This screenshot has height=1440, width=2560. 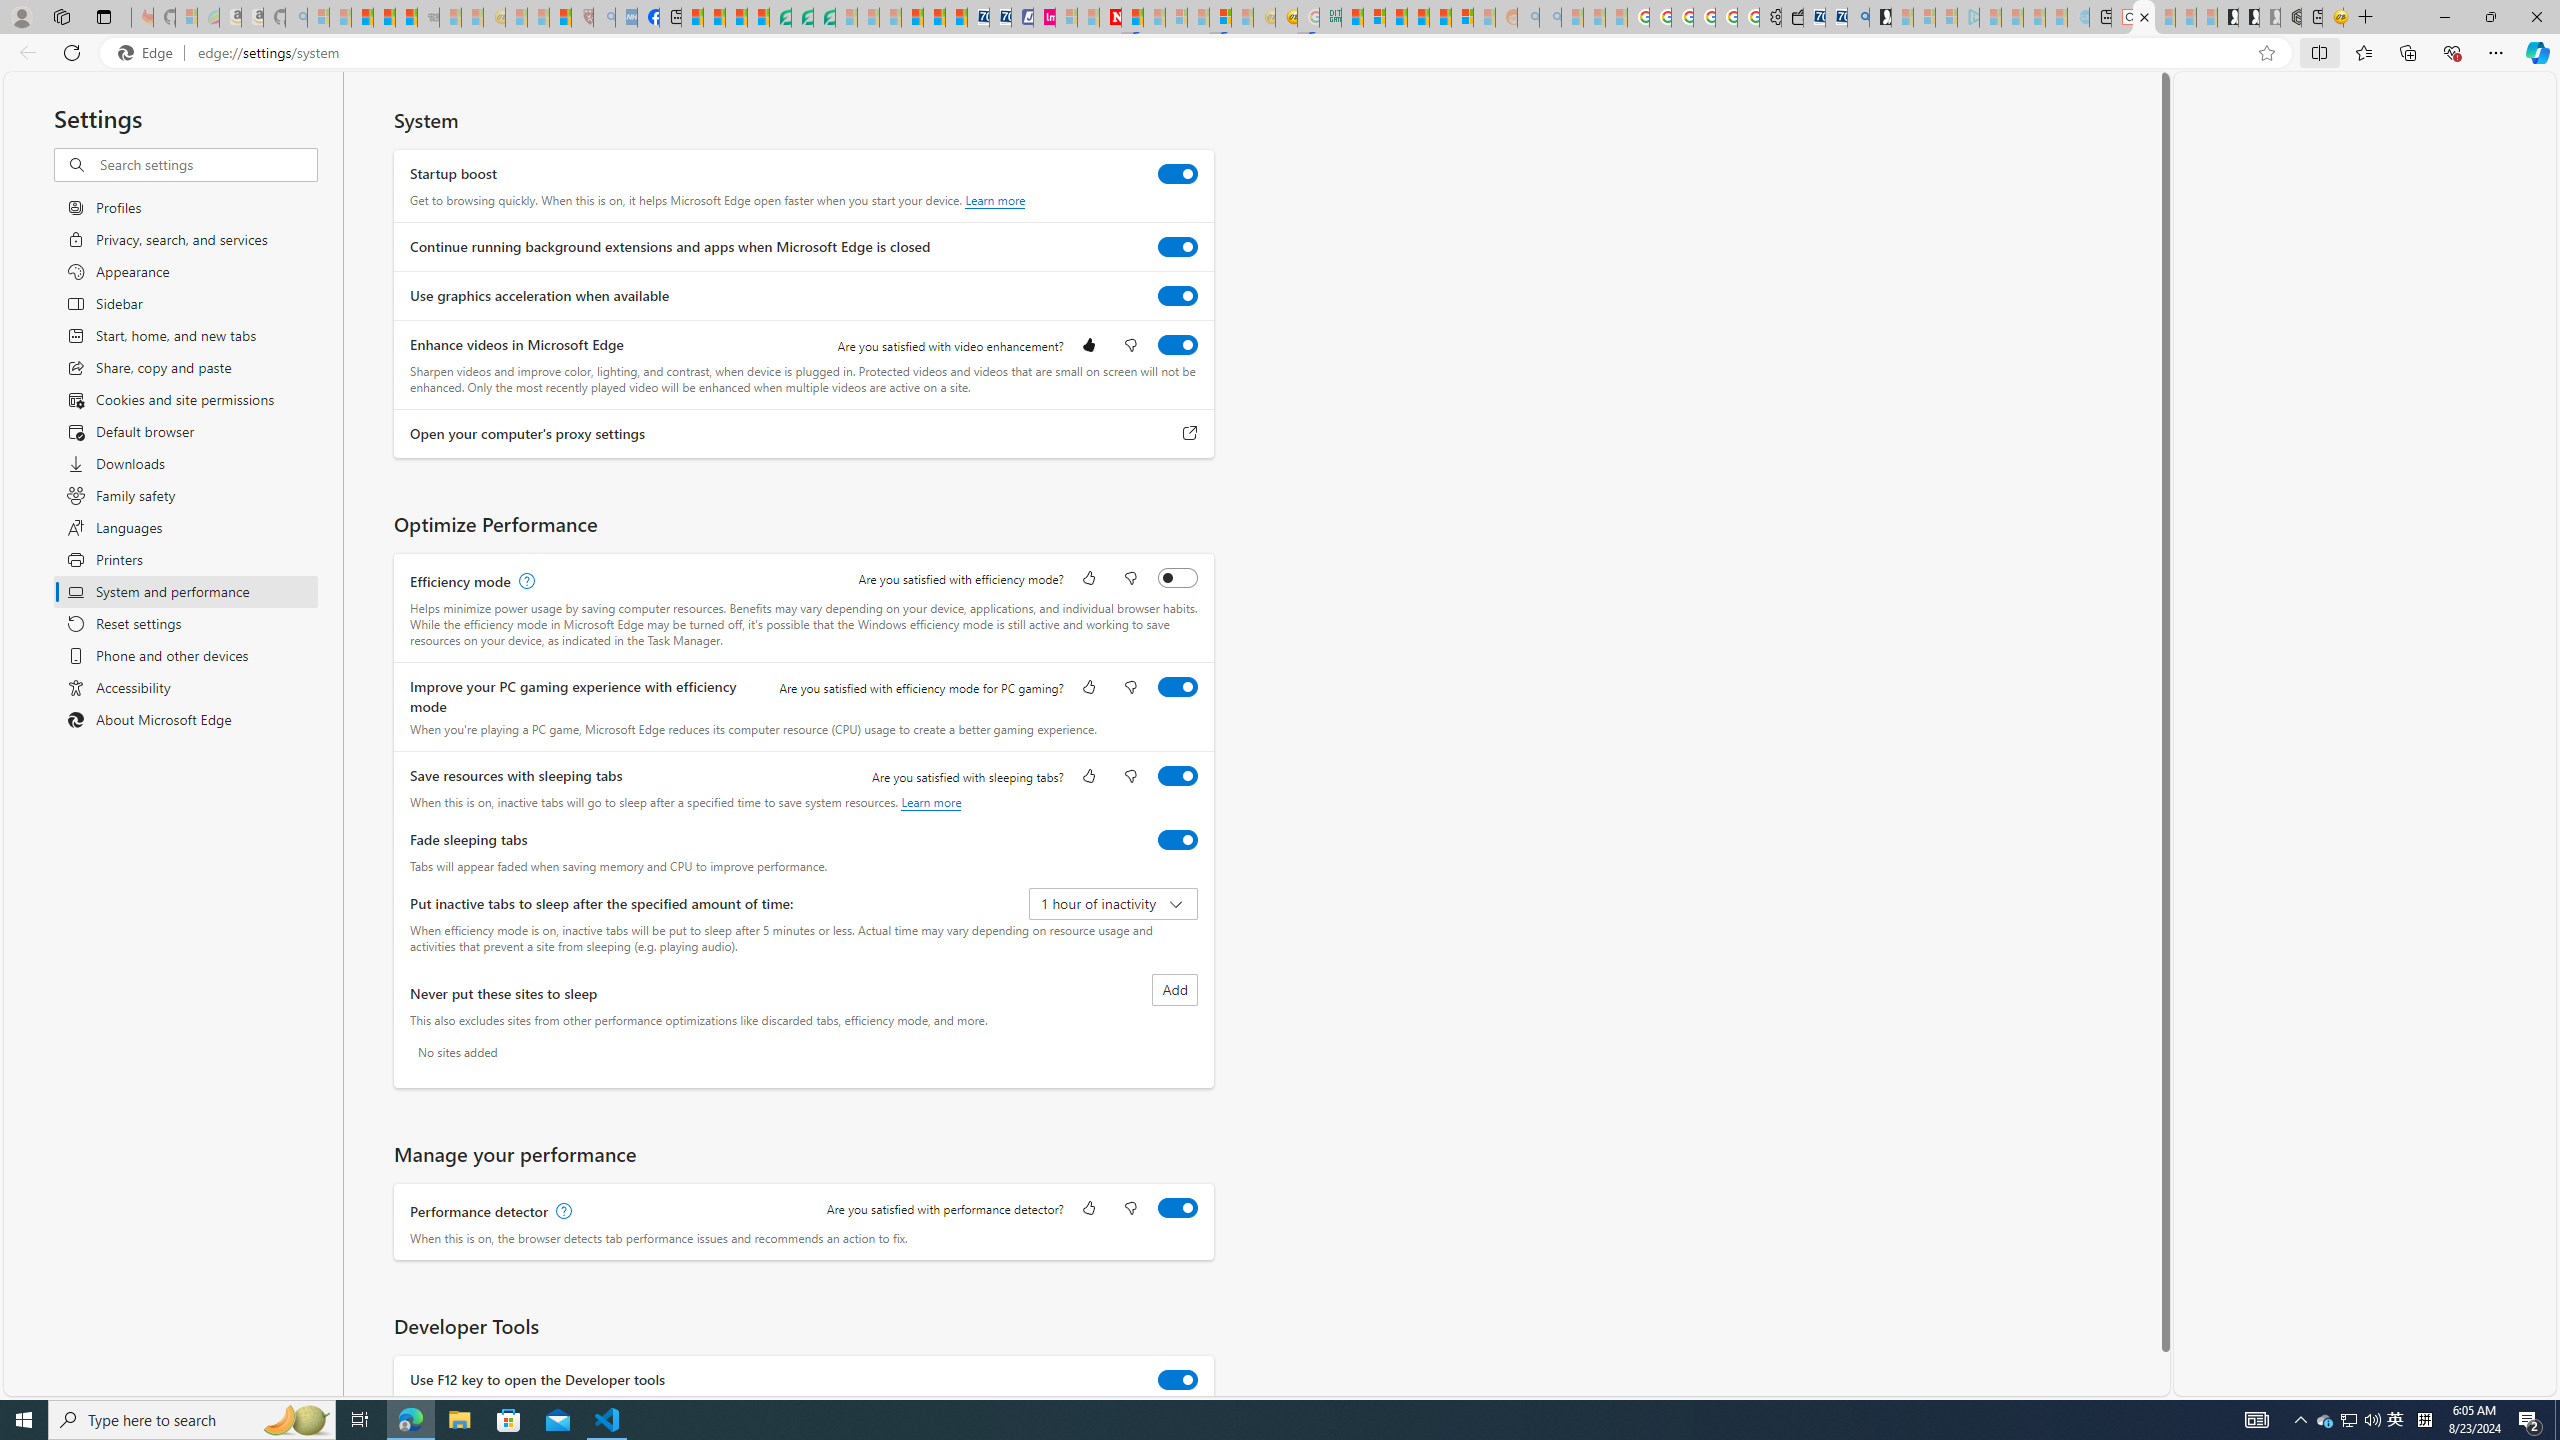 What do you see at coordinates (626, 17) in the screenshot?
I see `NCL Adult Asthma Inhaler Choice Guideline - Sleeping` at bounding box center [626, 17].